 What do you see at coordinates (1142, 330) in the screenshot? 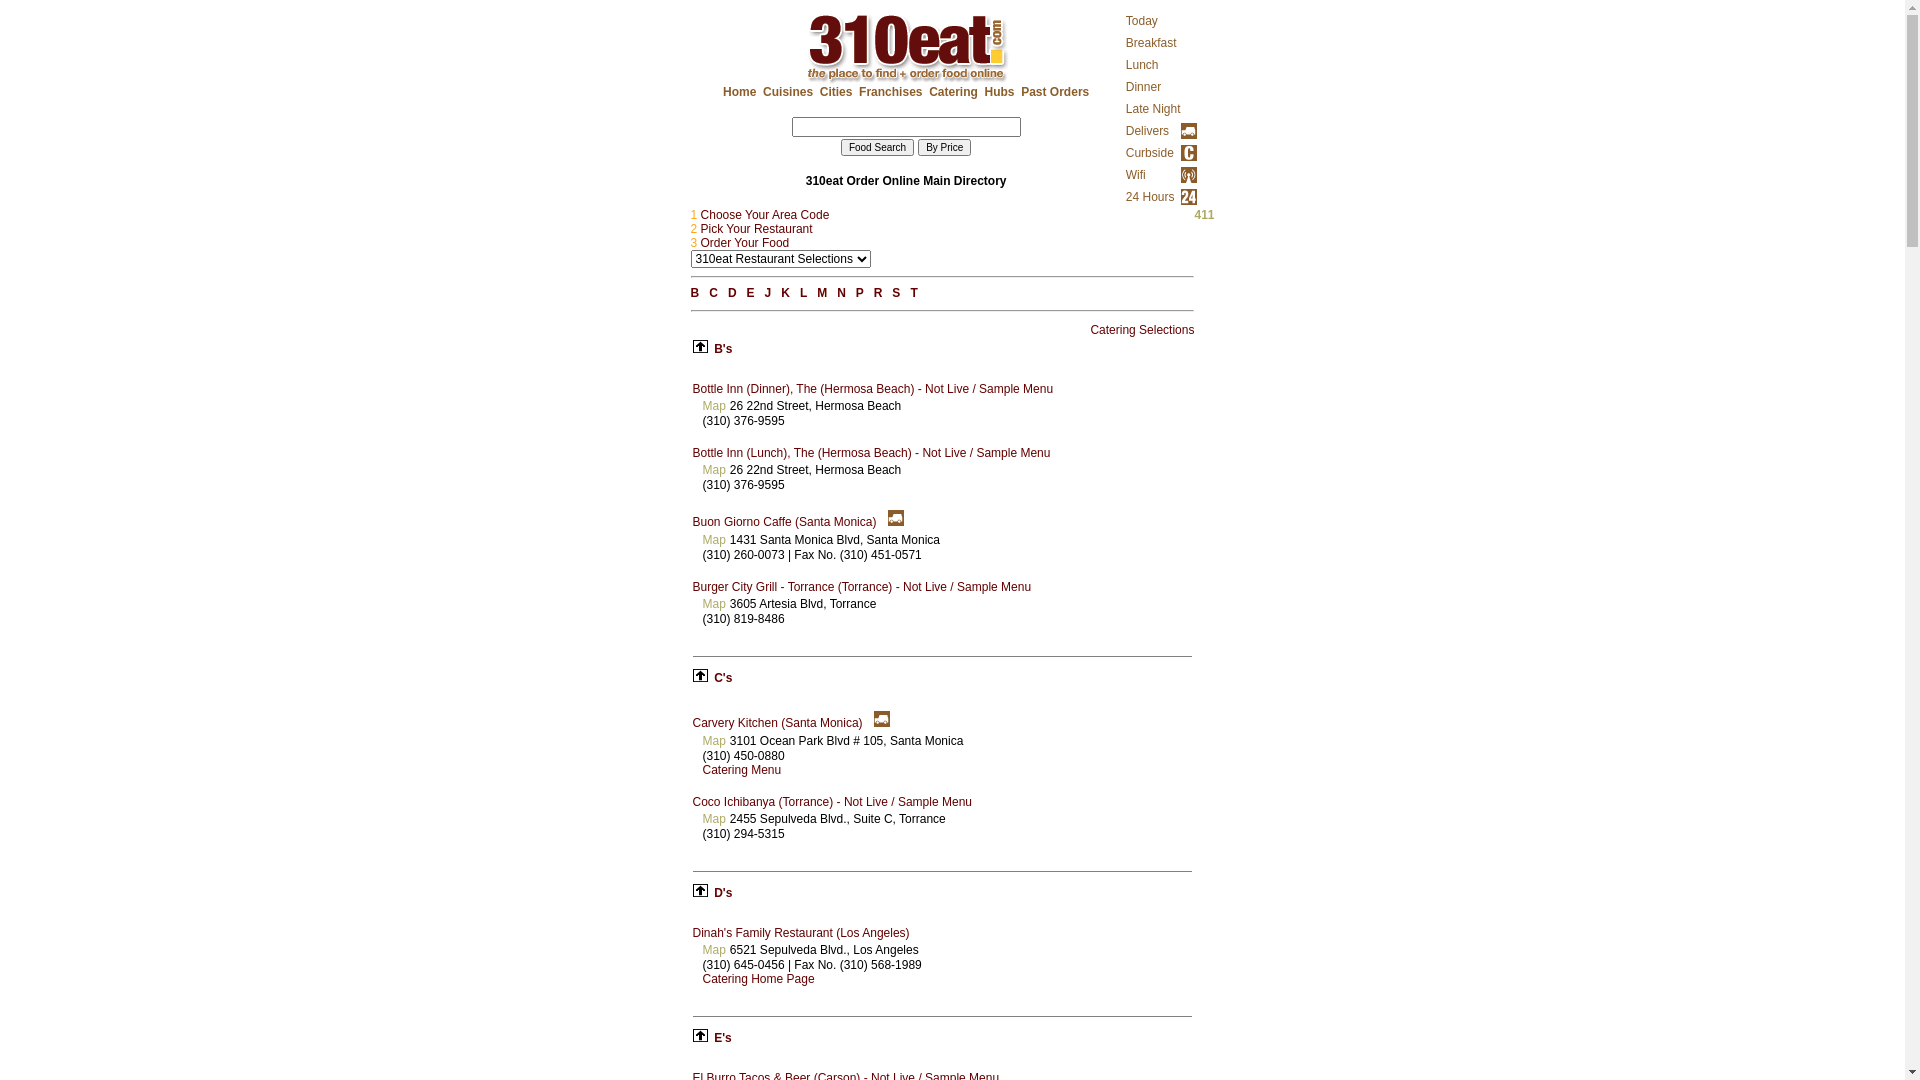
I see `Catering Selections` at bounding box center [1142, 330].